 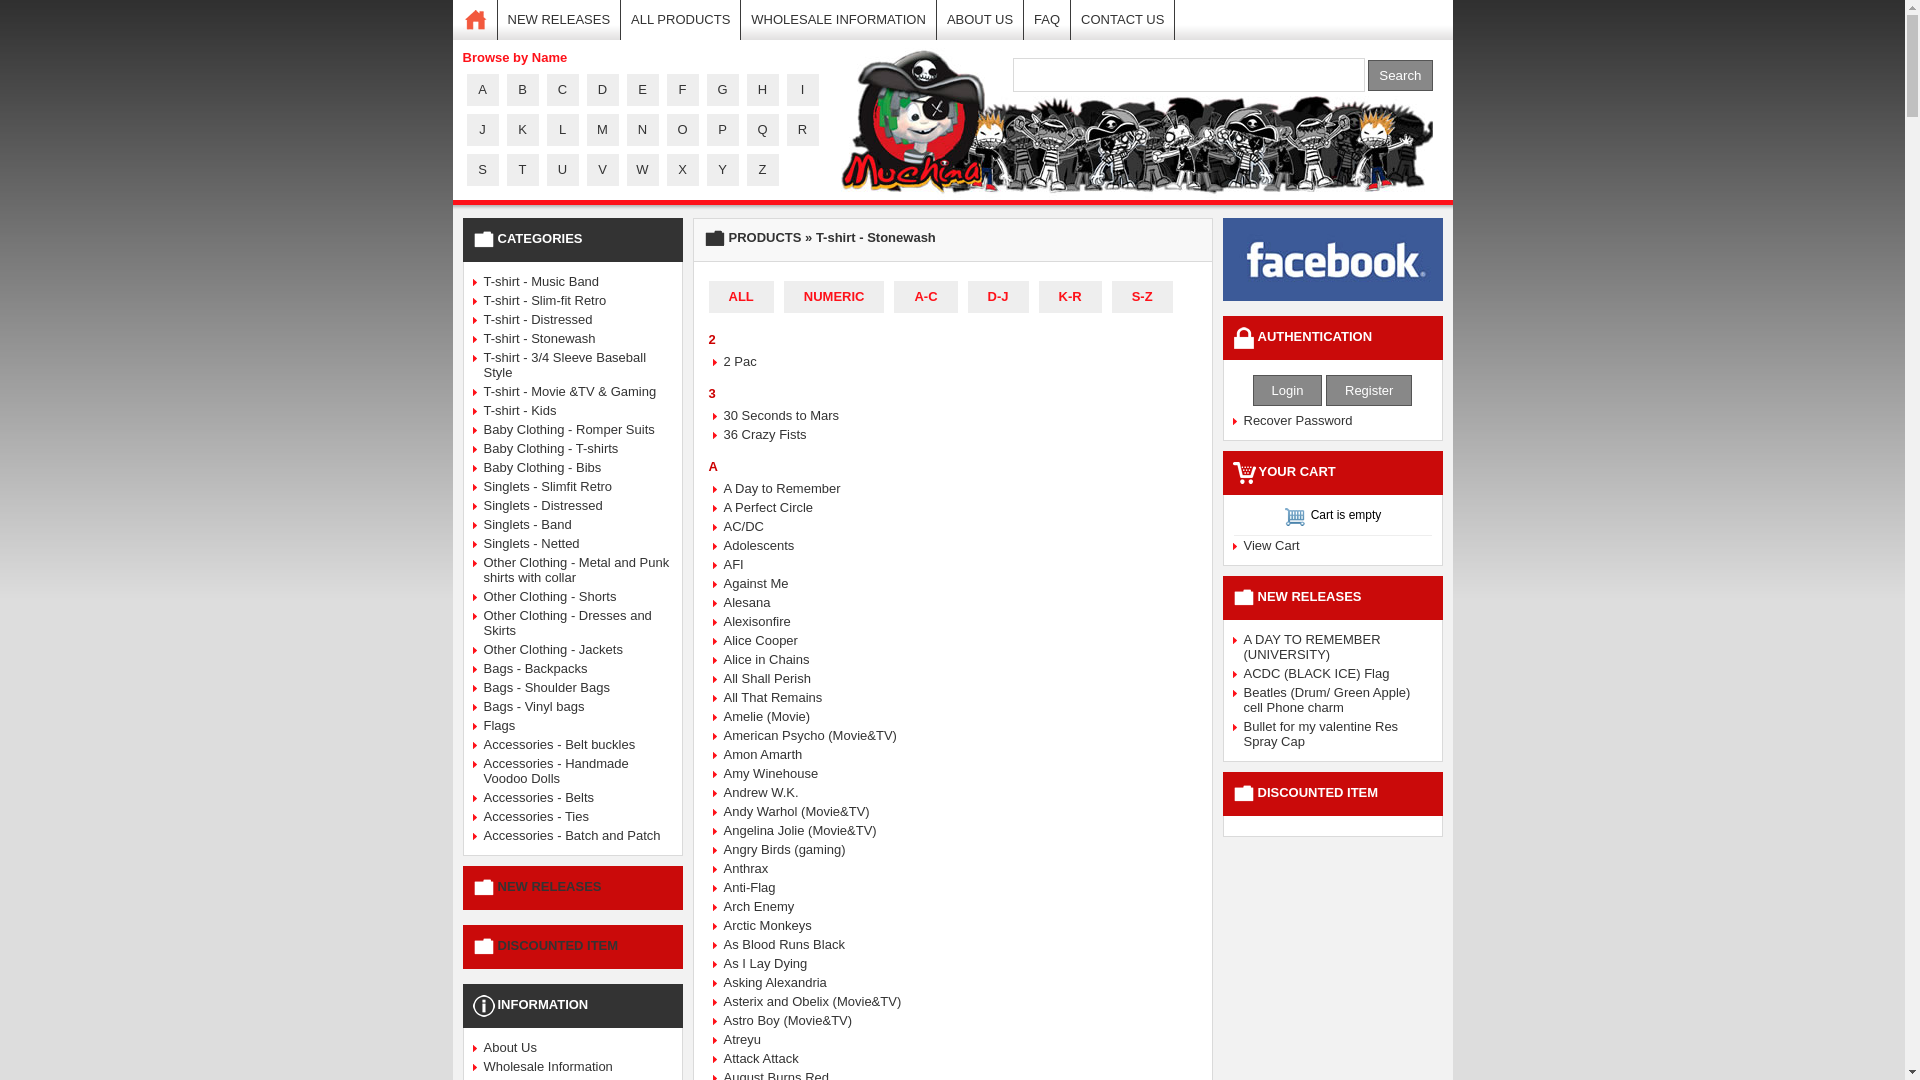 I want to click on Angelina Jolie (Movie&TV), so click(x=800, y=830).